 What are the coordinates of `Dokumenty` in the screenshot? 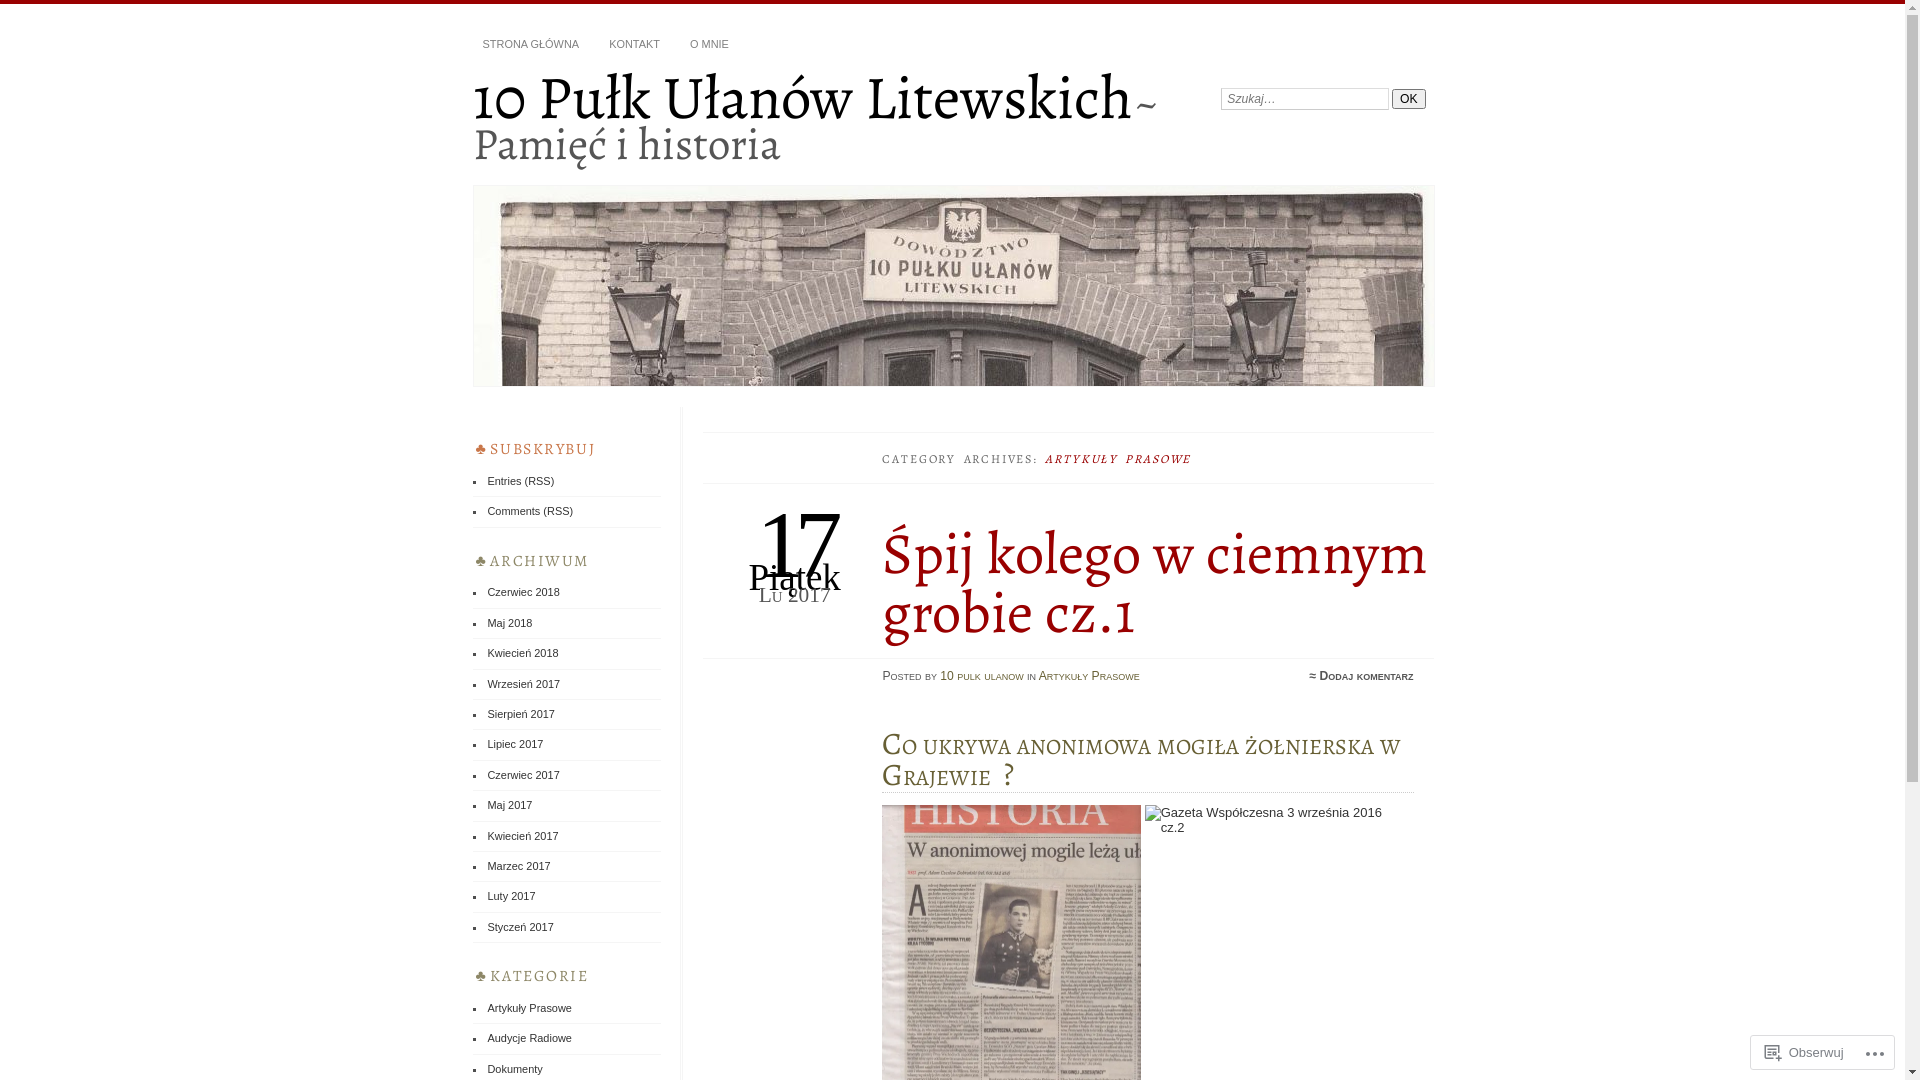 It's located at (514, 1069).